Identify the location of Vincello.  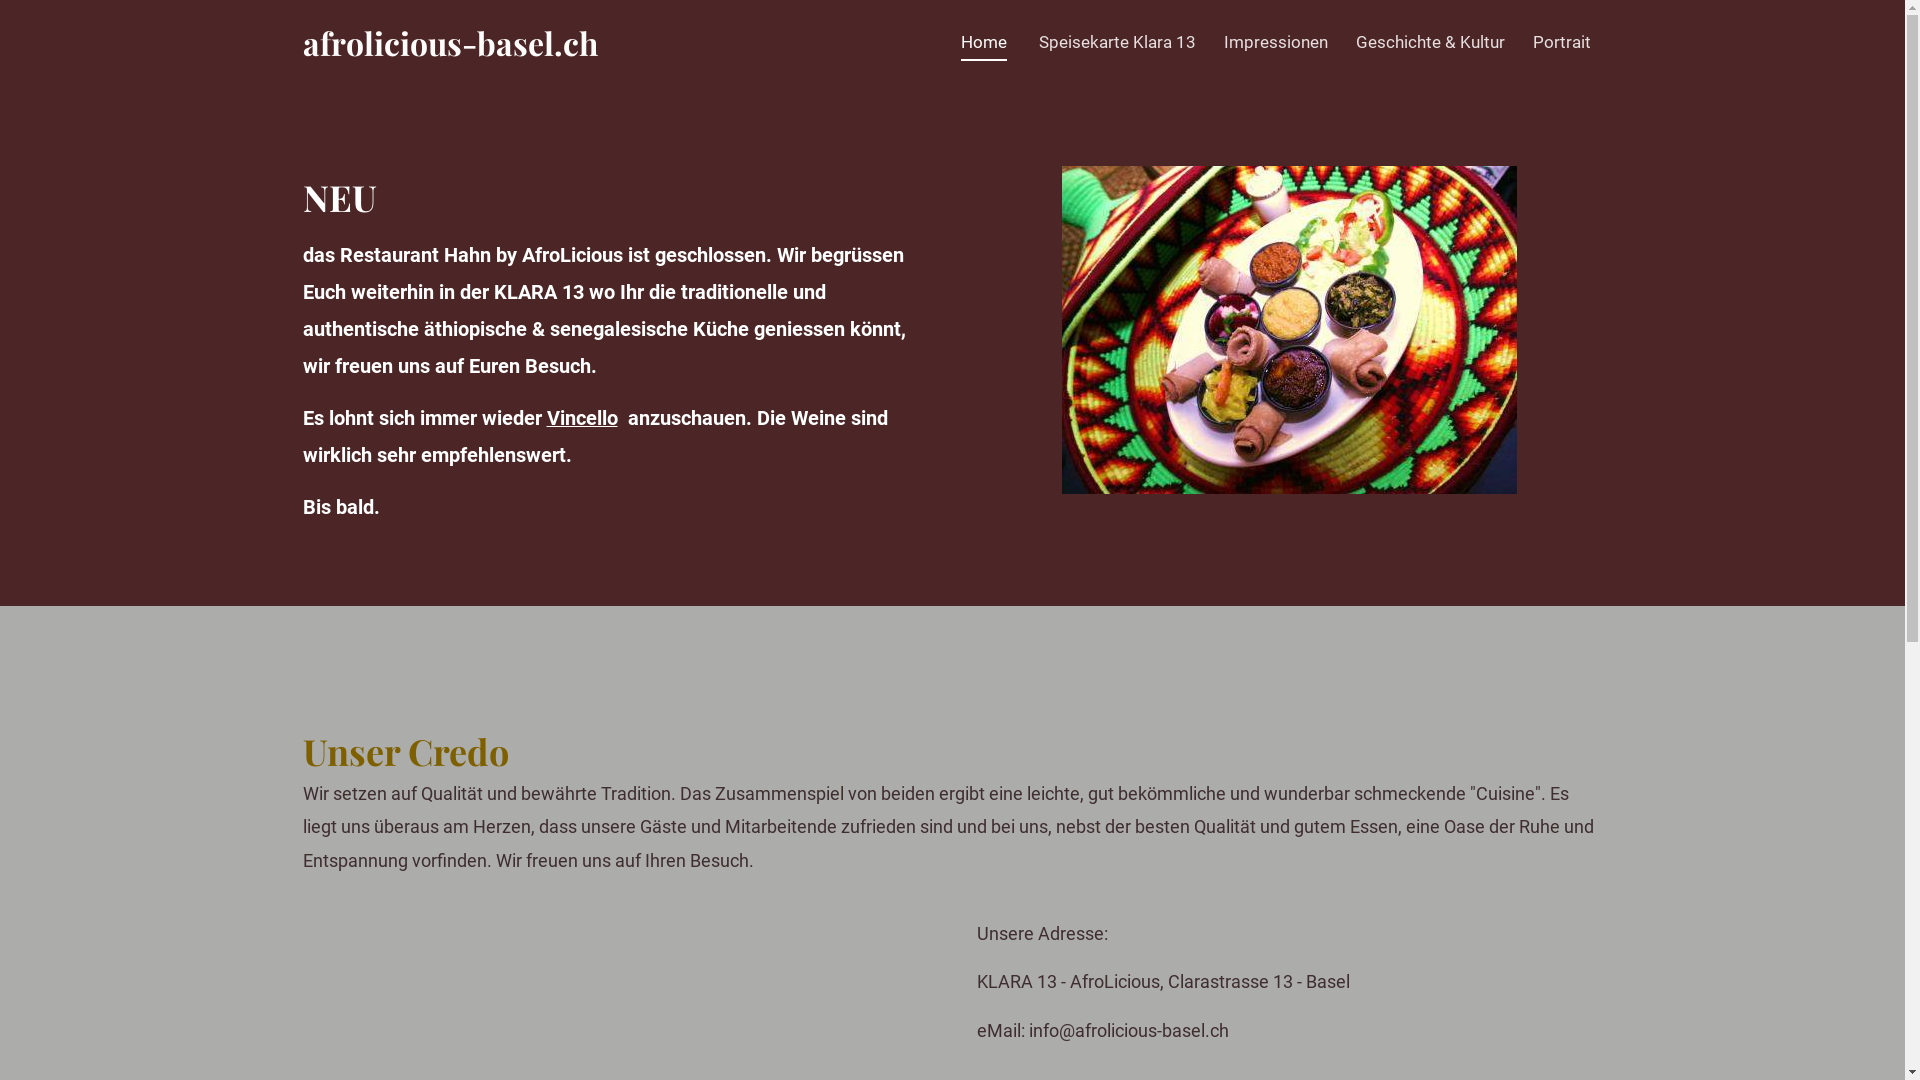
(582, 418).